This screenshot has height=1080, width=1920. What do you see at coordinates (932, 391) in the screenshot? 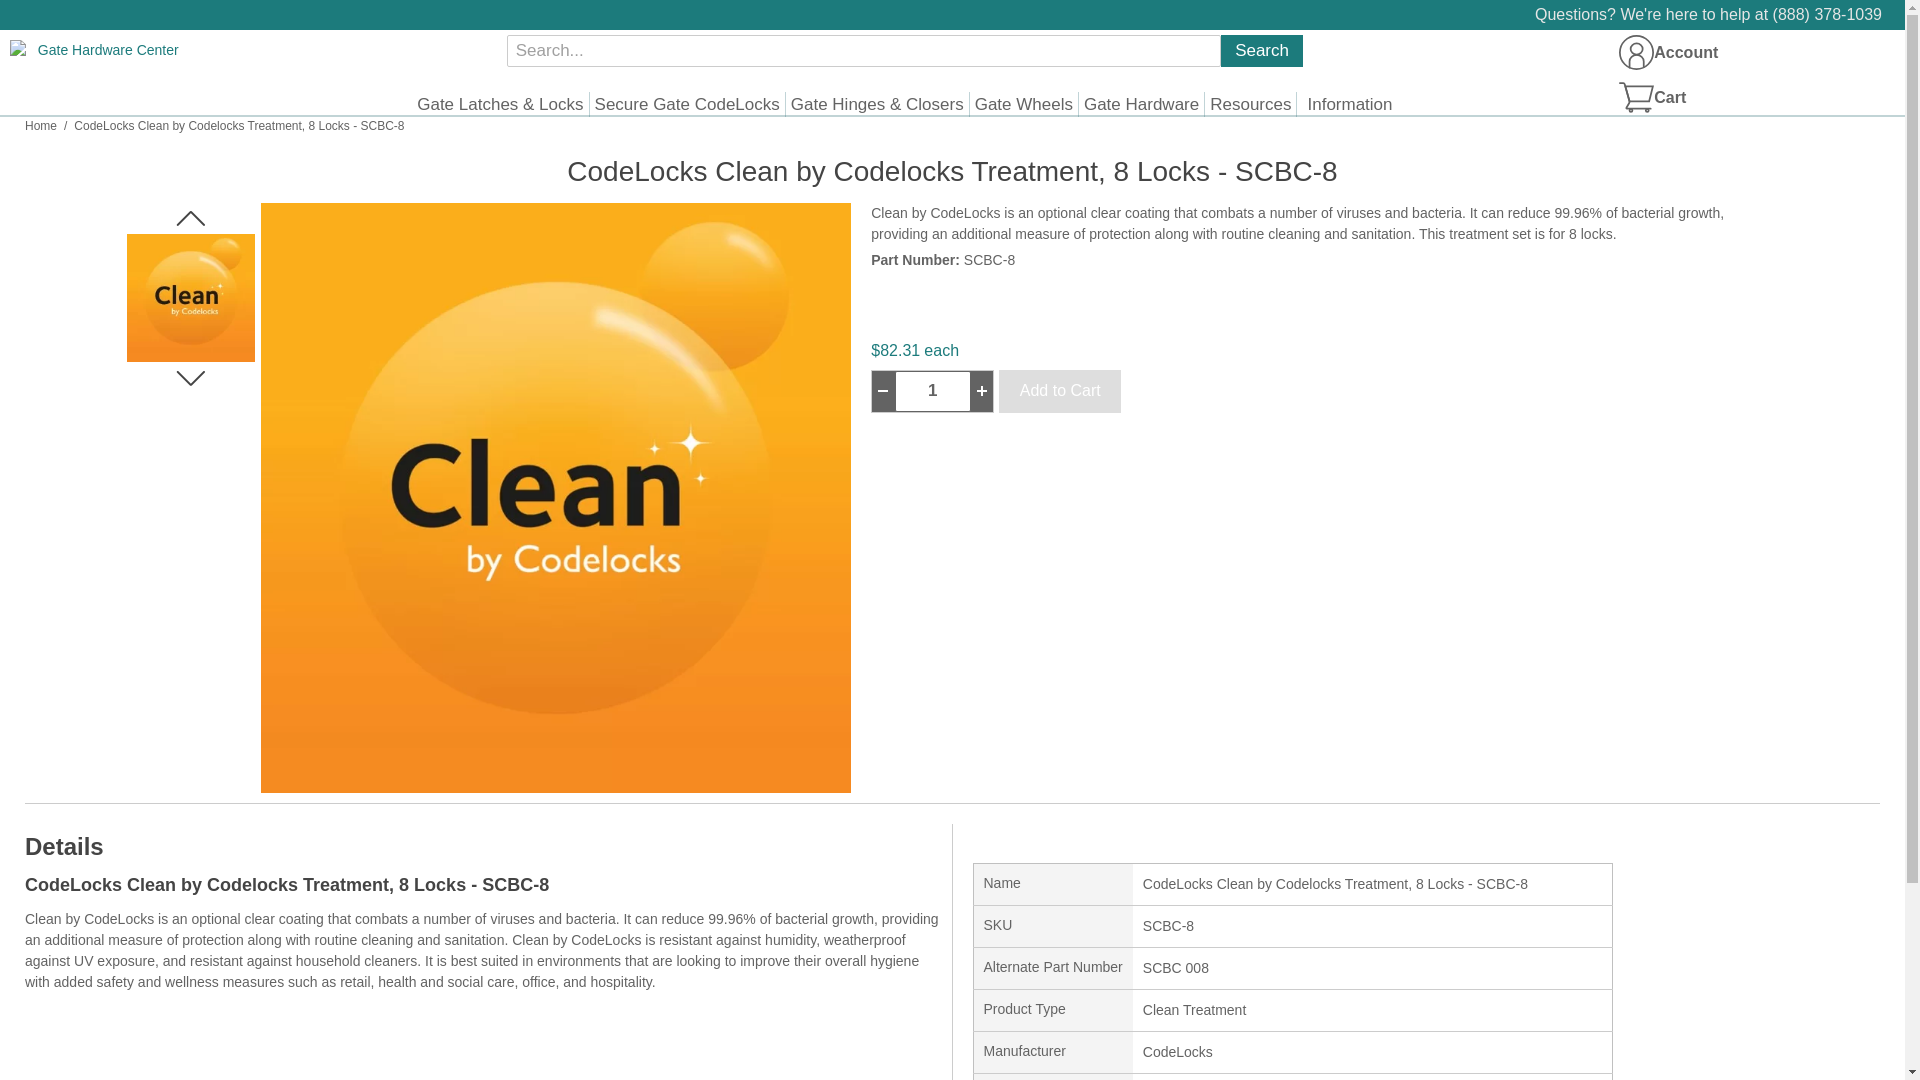
I see `1` at bounding box center [932, 391].